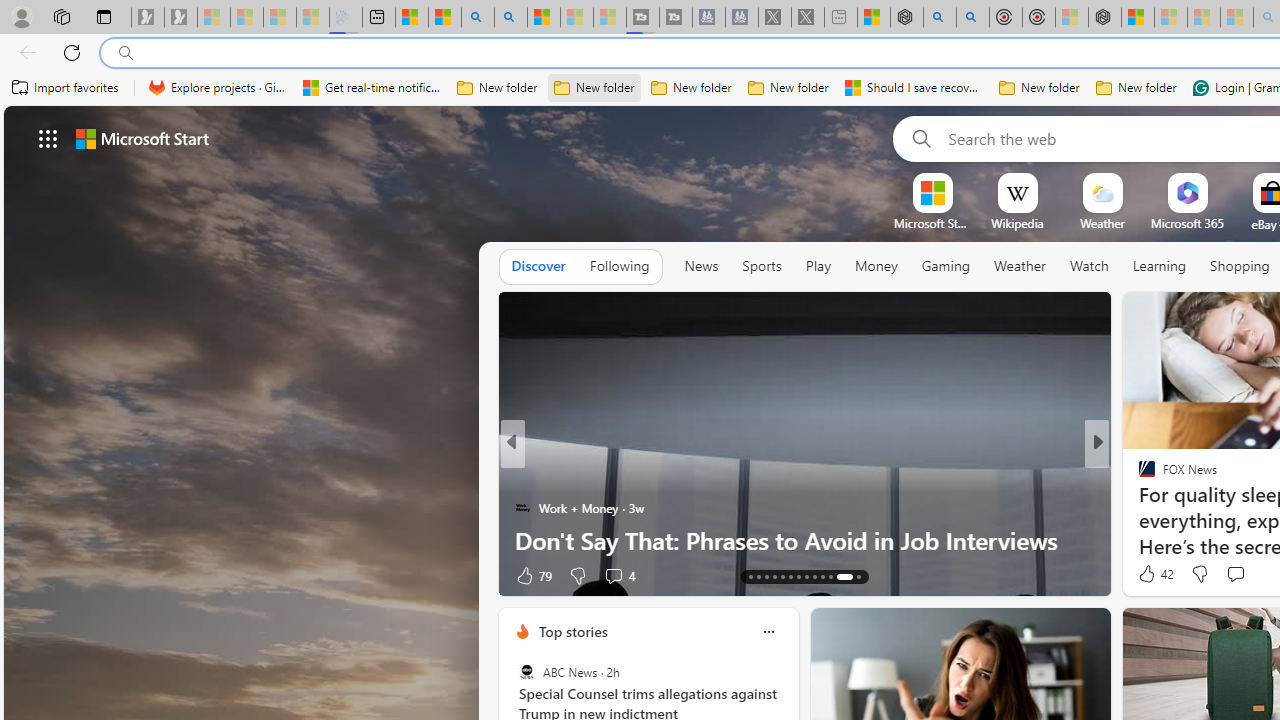  I want to click on Should I save recovered Word documents? - Microsoft Support, so click(914, 88).